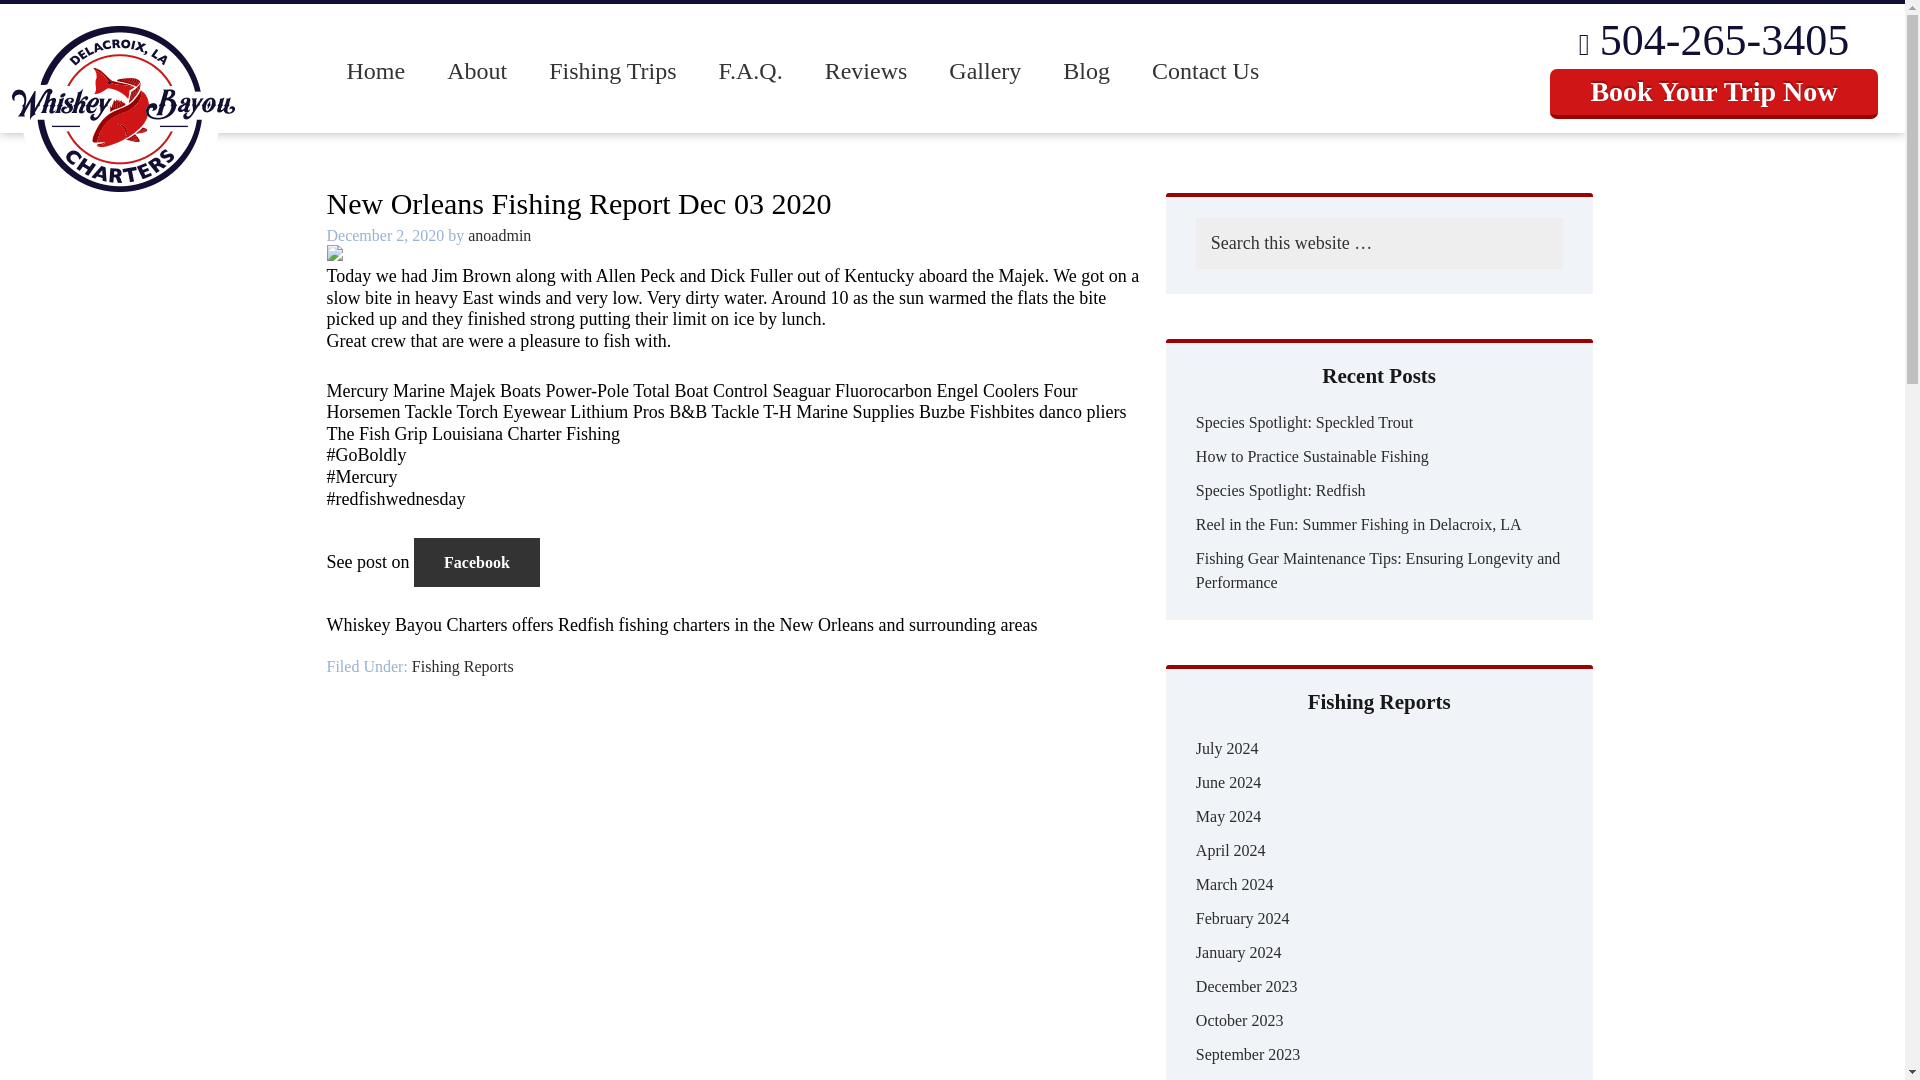  What do you see at coordinates (50, 240) in the screenshot?
I see `Whiskey Bayou Charters` at bounding box center [50, 240].